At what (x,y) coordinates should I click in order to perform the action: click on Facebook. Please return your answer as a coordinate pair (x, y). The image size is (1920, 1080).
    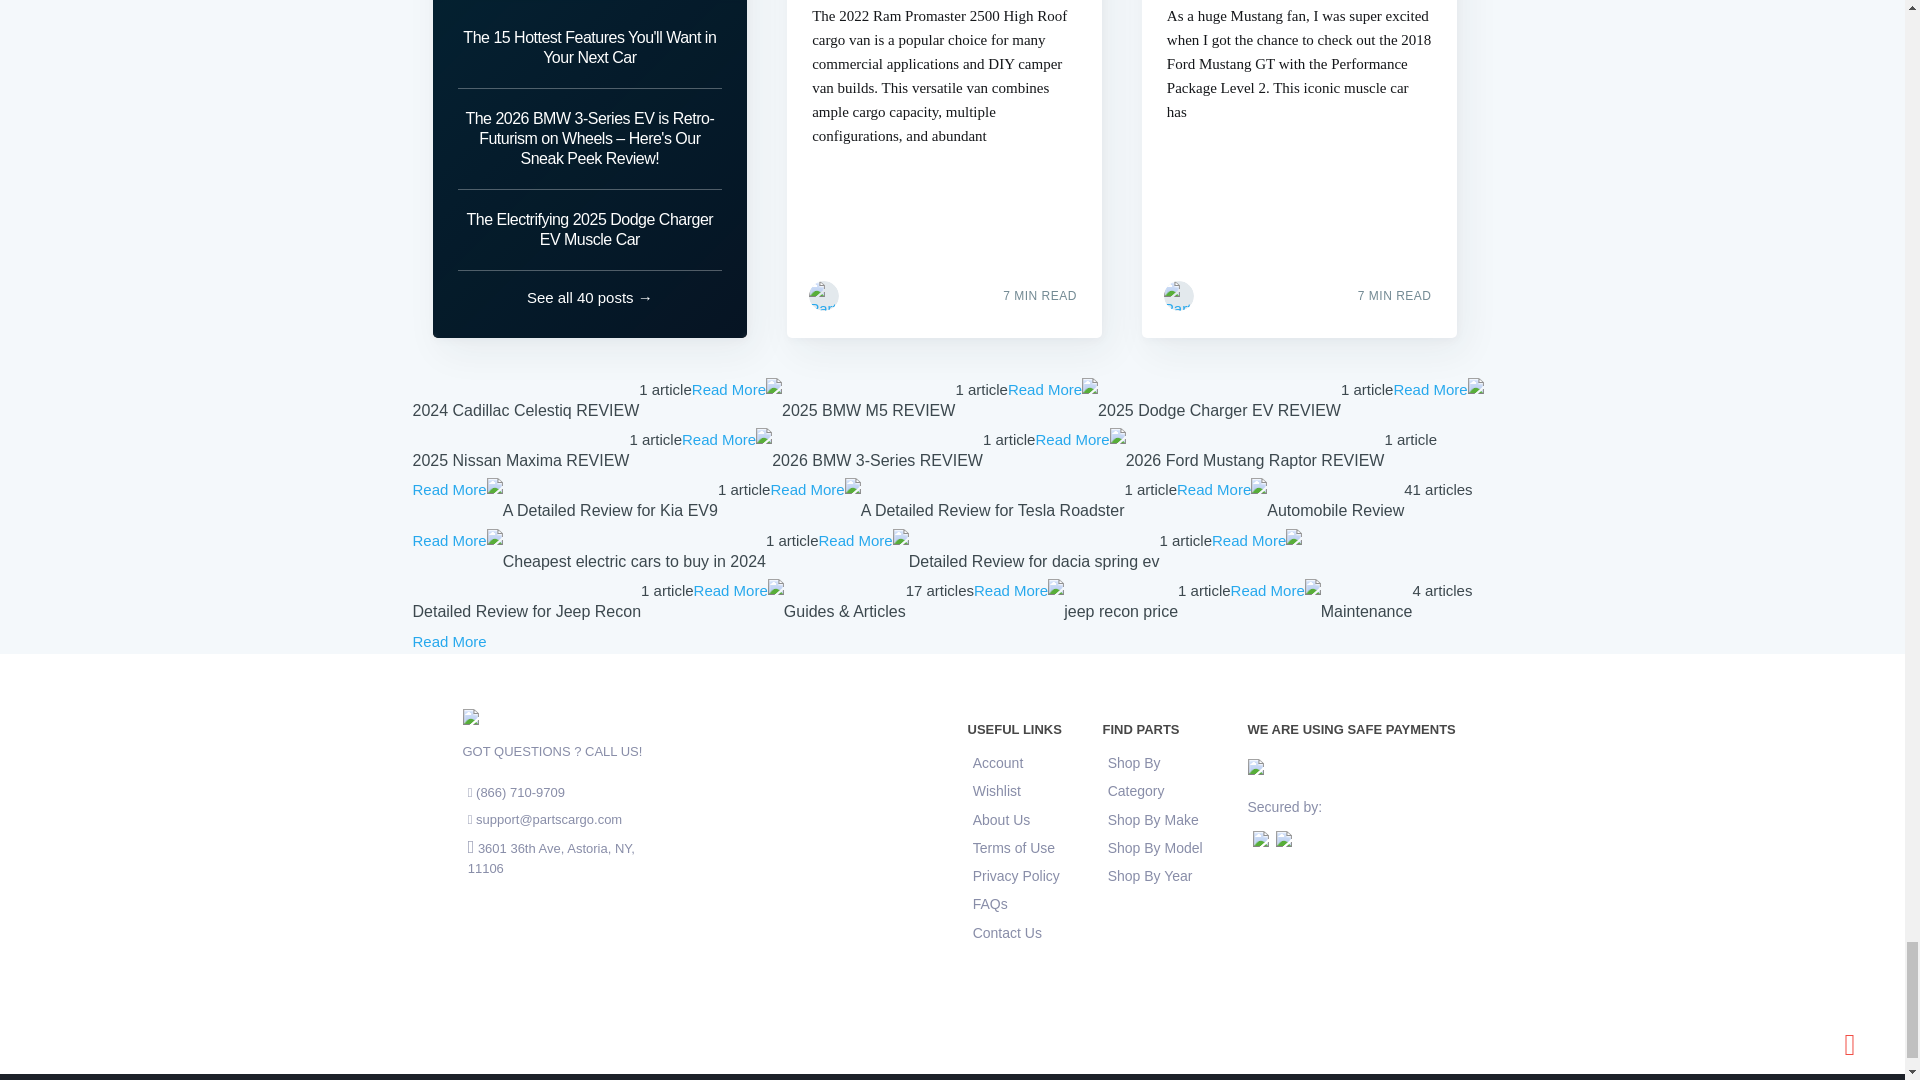
    Looking at the image, I should click on (1222, 294).